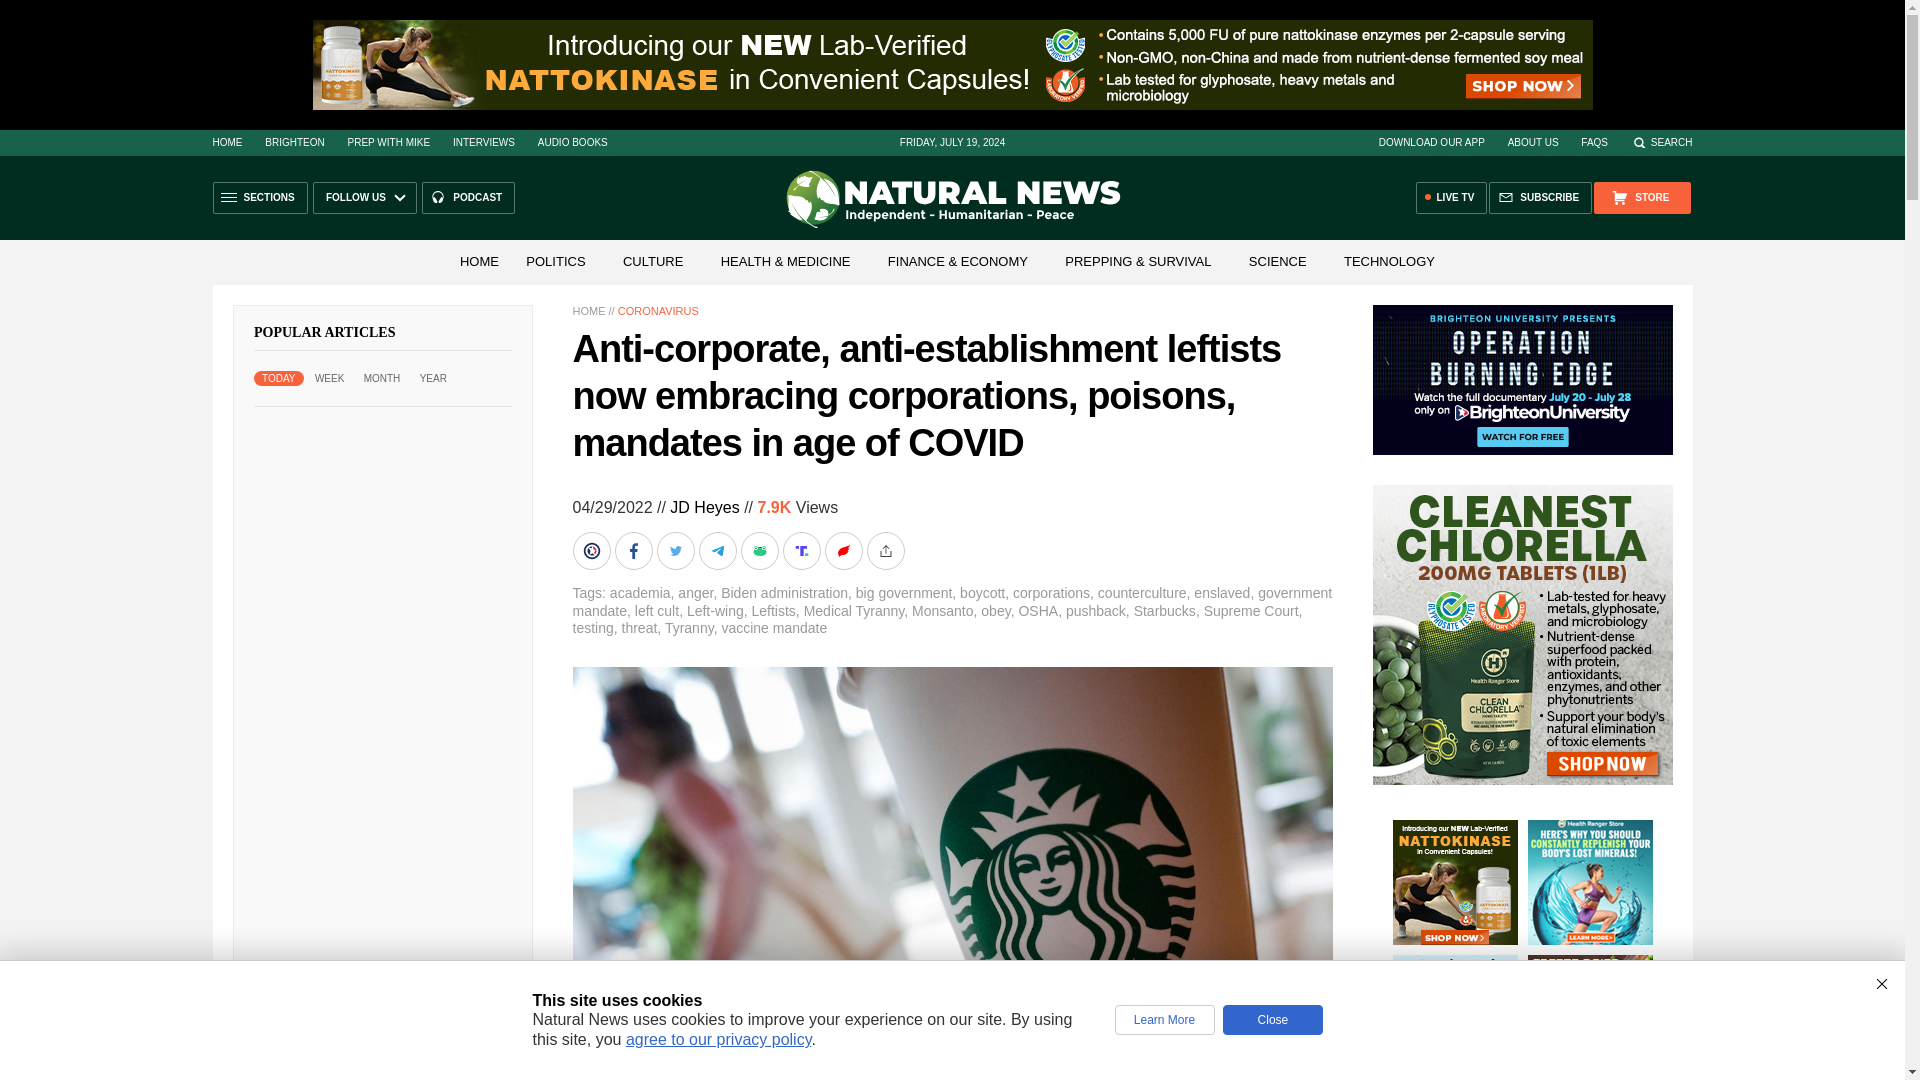 The image size is (1920, 1080). Describe the element at coordinates (677, 551) in the screenshot. I see `Share on Twitter` at that location.